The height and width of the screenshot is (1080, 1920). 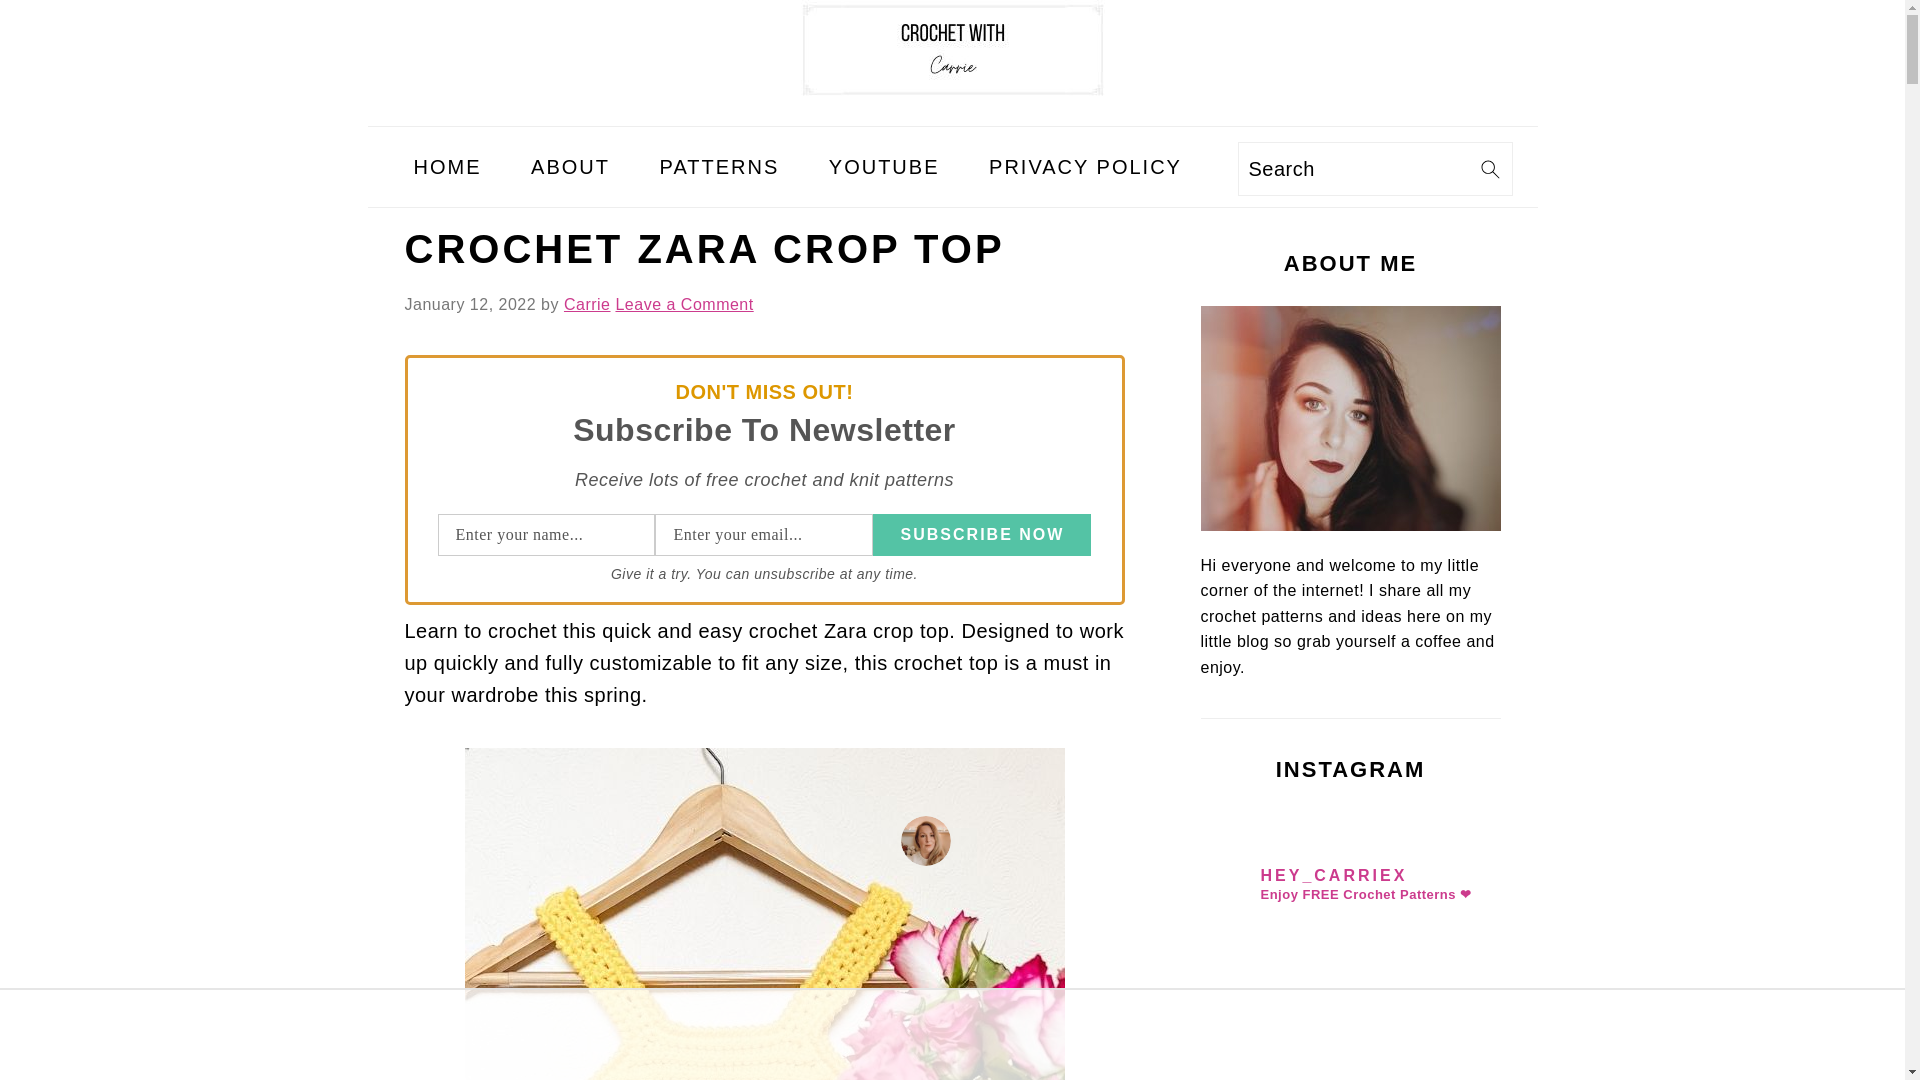 What do you see at coordinates (683, 304) in the screenshot?
I see `Leave a Comment` at bounding box center [683, 304].